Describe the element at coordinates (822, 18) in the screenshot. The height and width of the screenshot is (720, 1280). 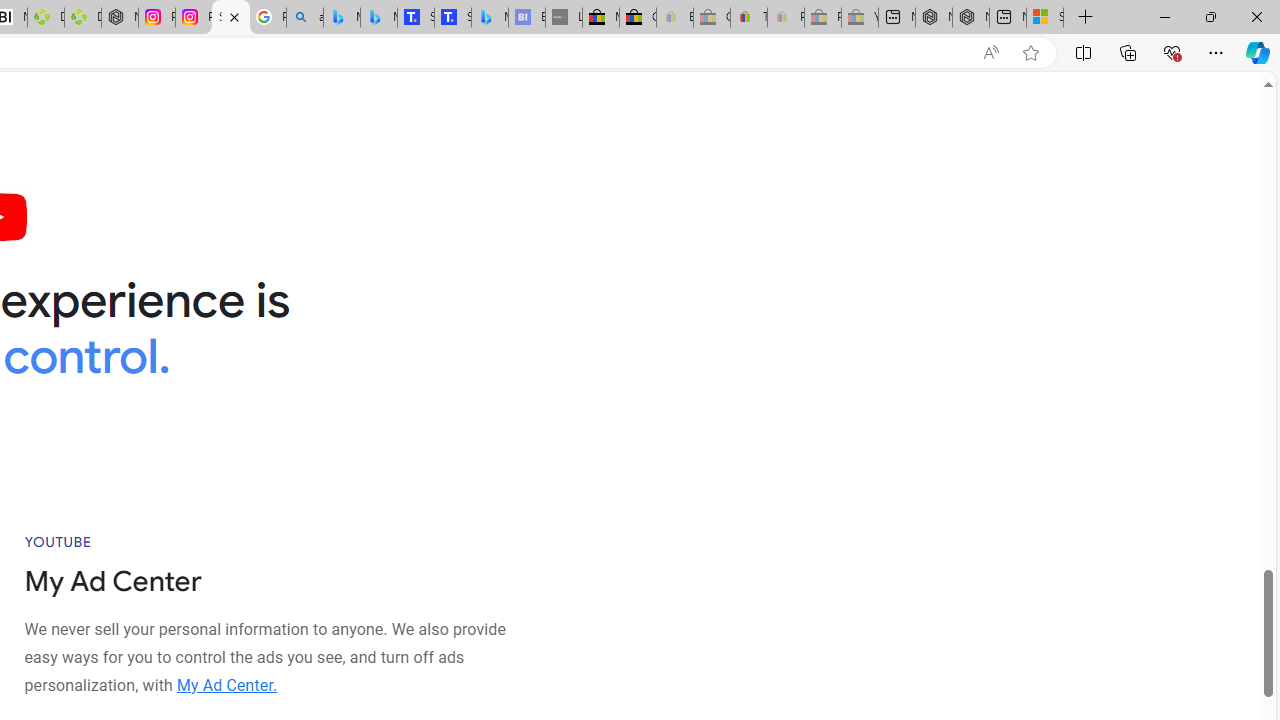
I see `Press Room - eBay Inc. - Sleeping` at that location.